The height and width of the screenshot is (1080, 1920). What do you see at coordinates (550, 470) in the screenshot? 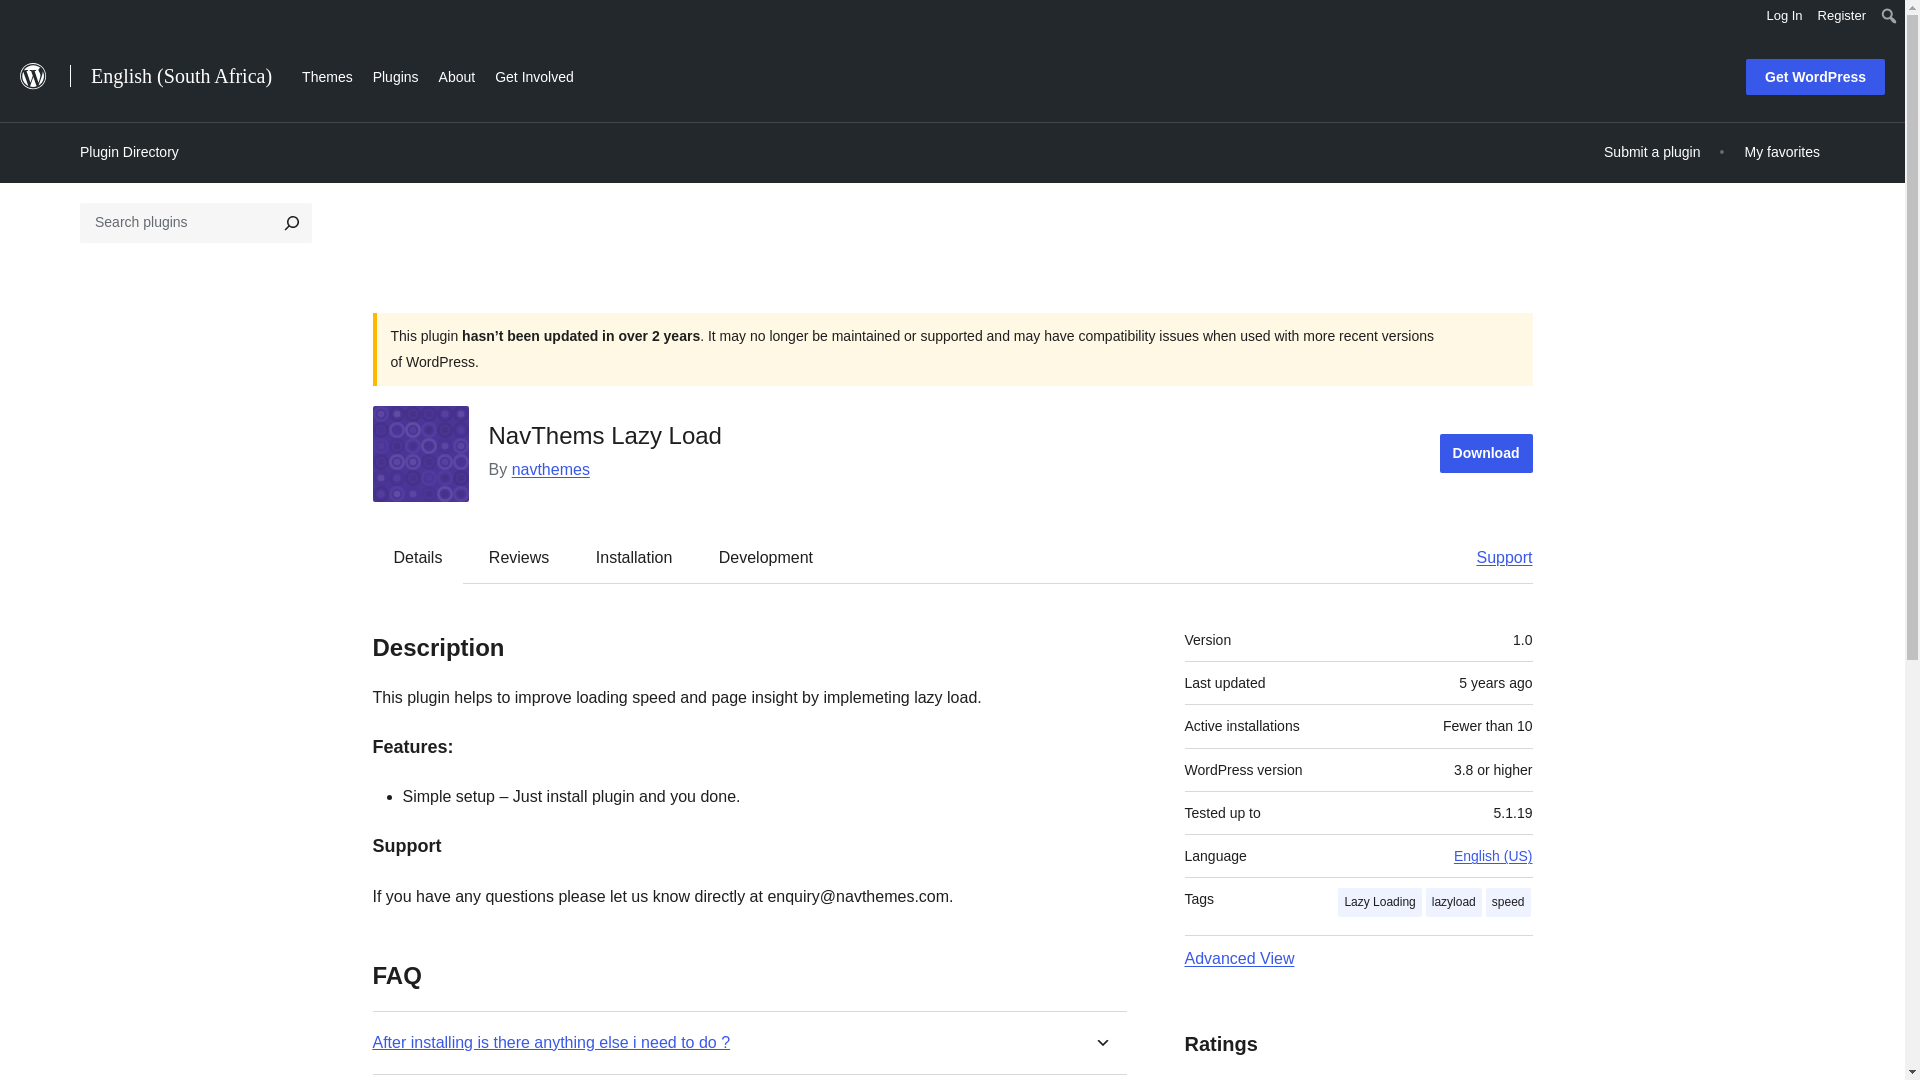
I see `navthemes` at bounding box center [550, 470].